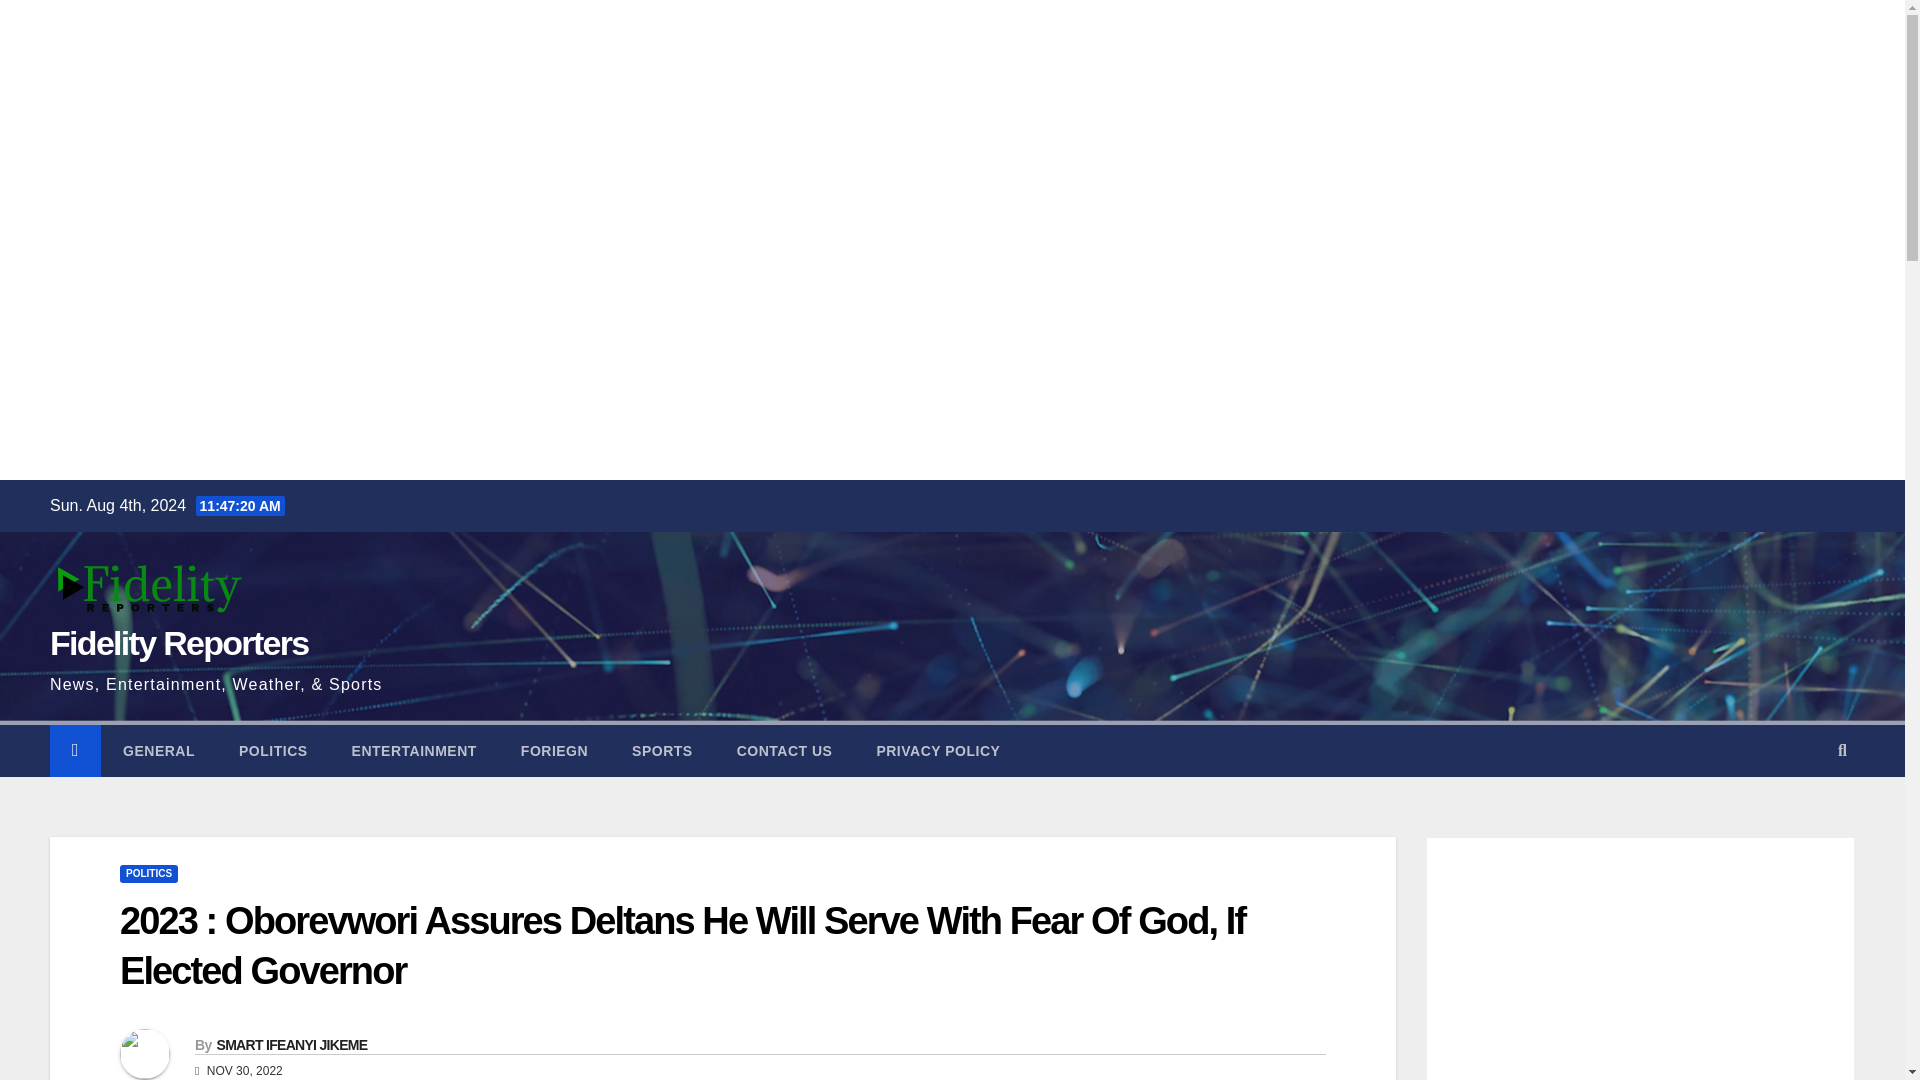 The width and height of the screenshot is (1920, 1080). I want to click on POLITICS, so click(148, 874).